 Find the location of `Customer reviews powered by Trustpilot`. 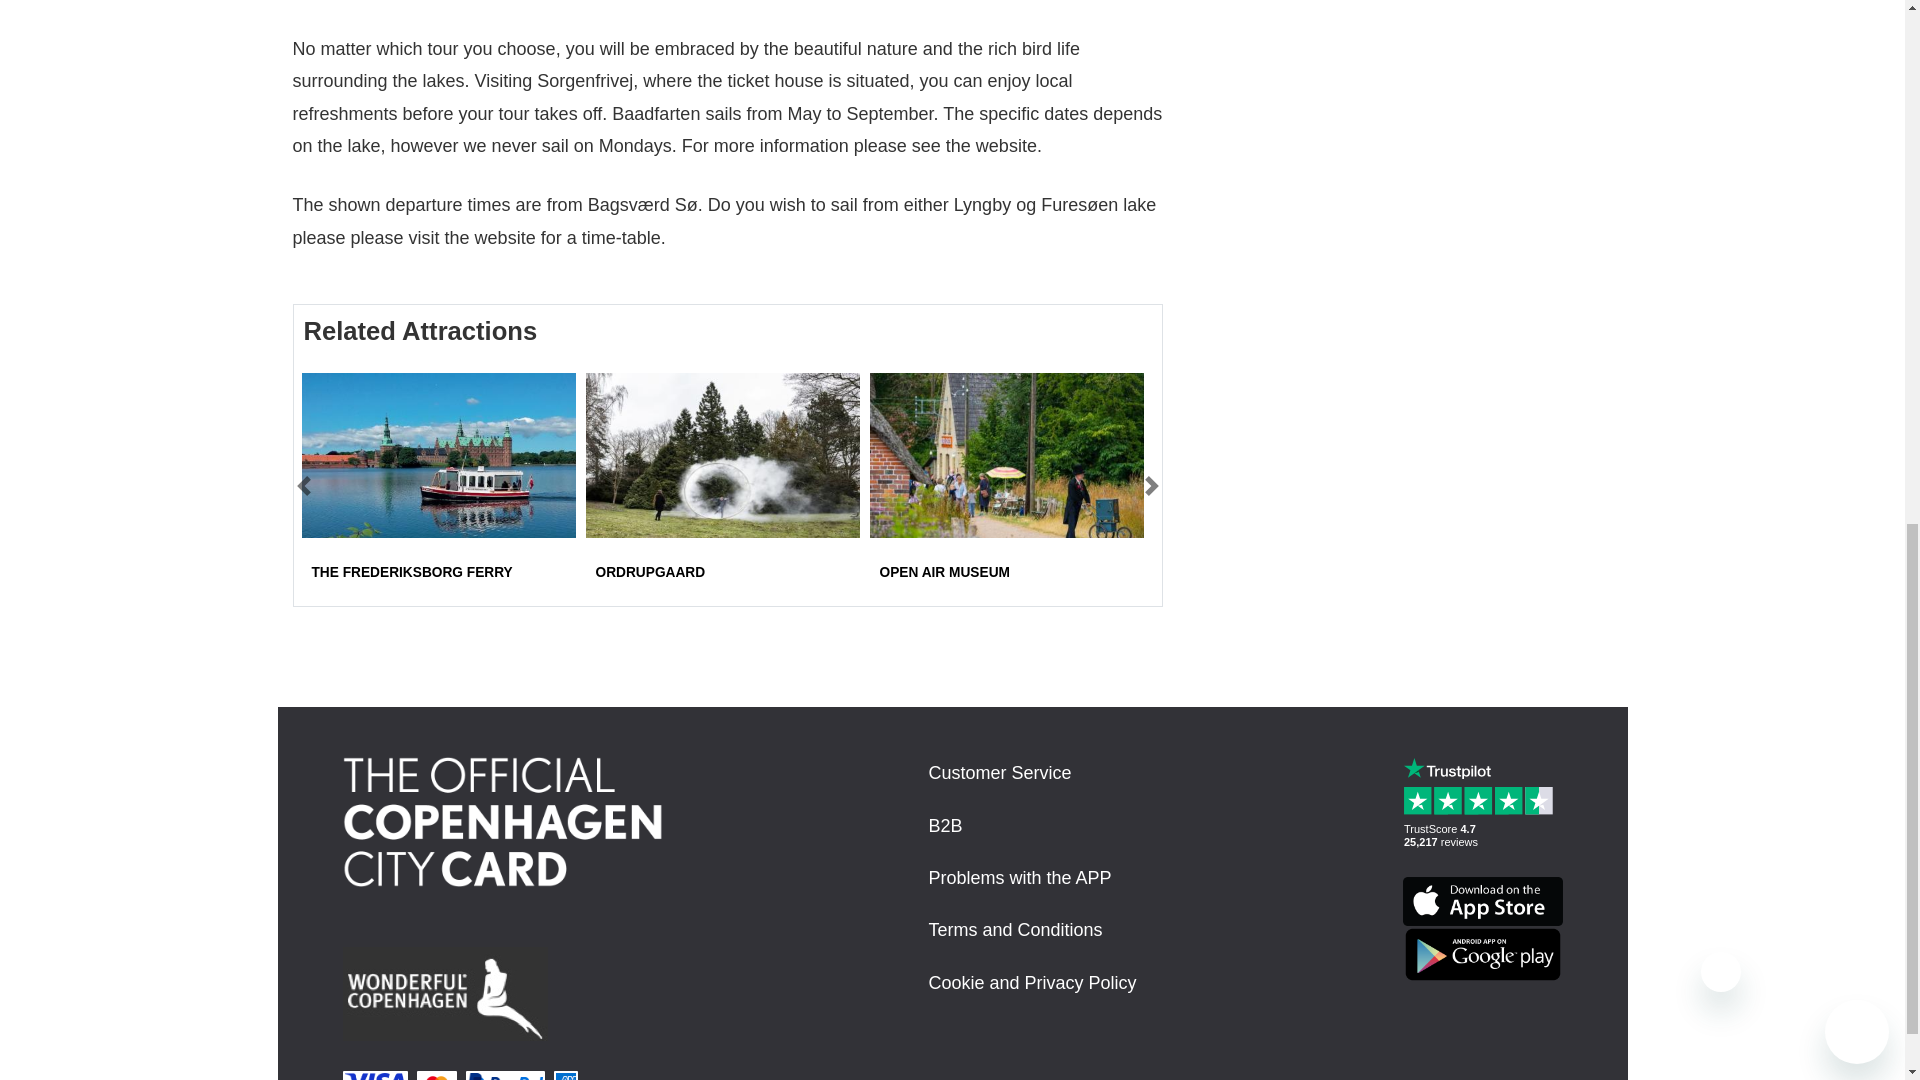

Customer reviews powered by Trustpilot is located at coordinates (1482, 832).